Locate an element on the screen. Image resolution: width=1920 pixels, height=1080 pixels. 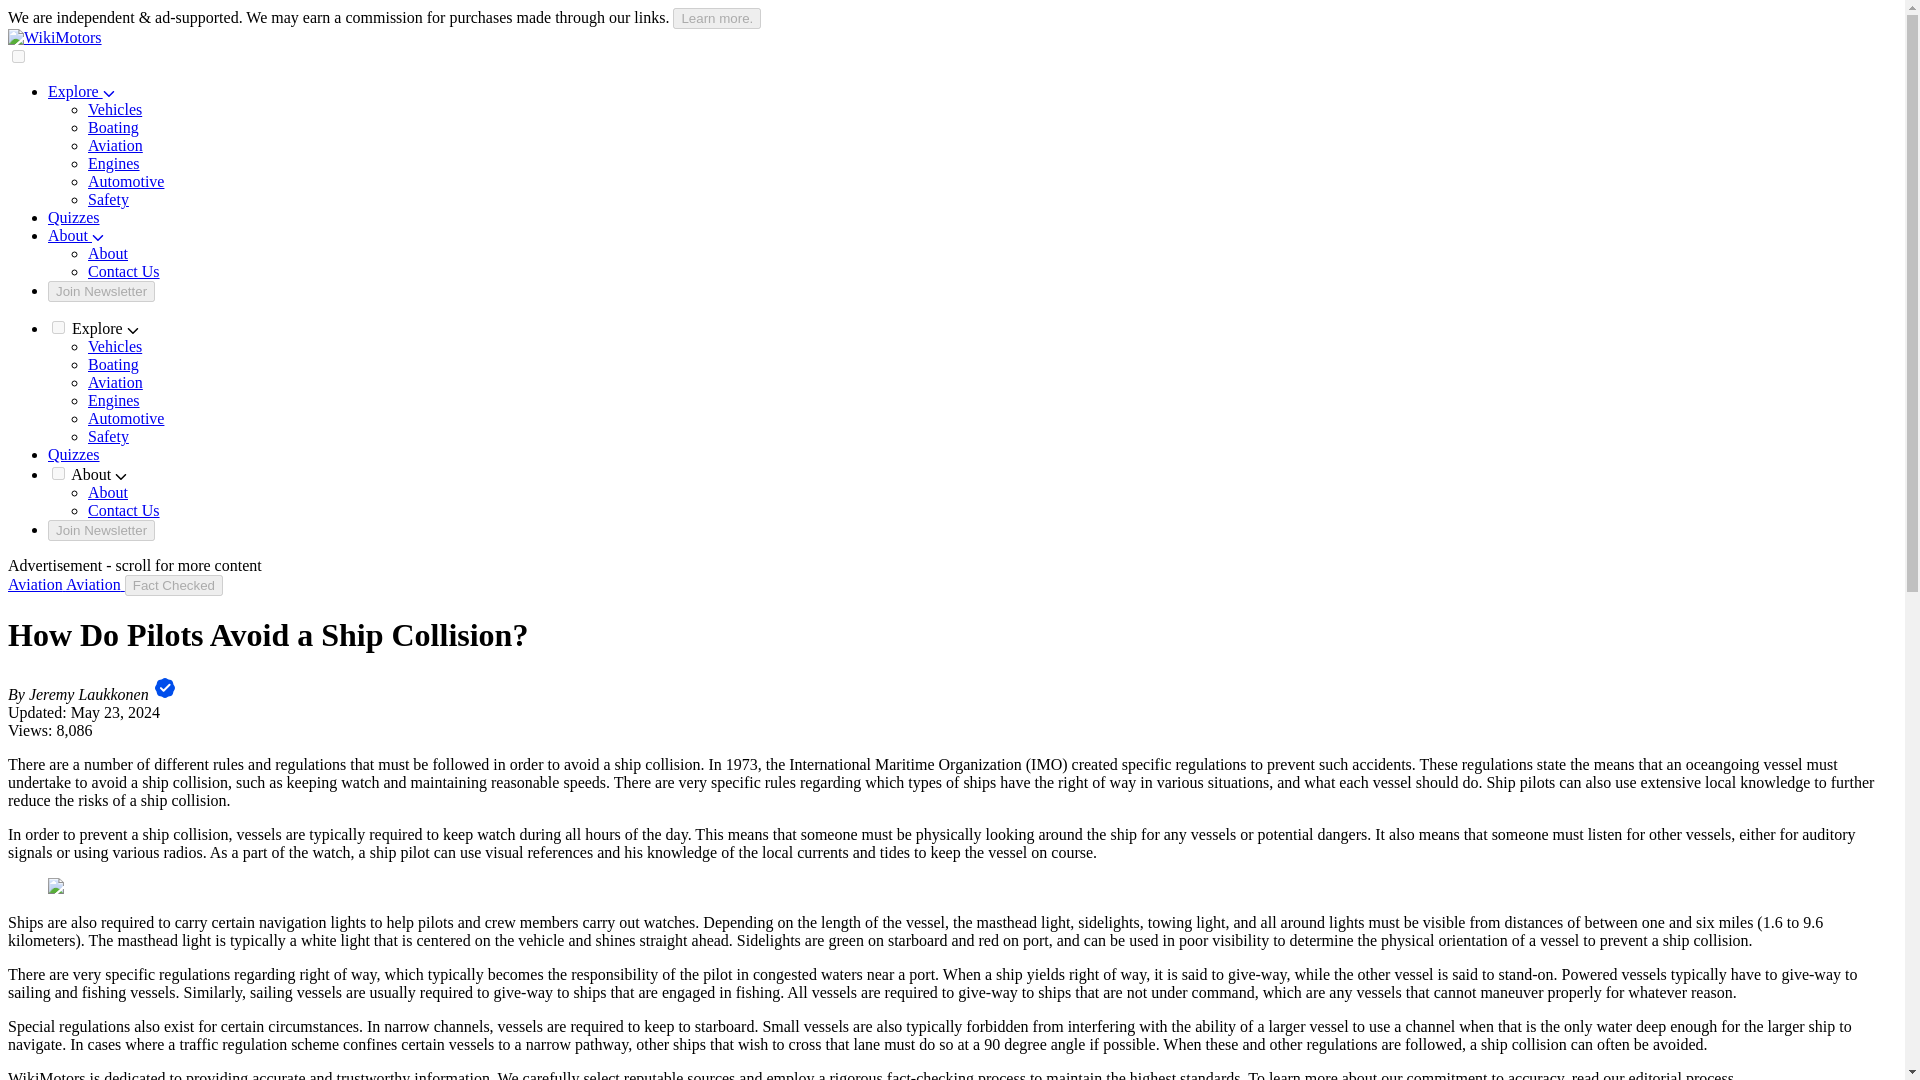
Join Newsletter is located at coordinates (102, 291).